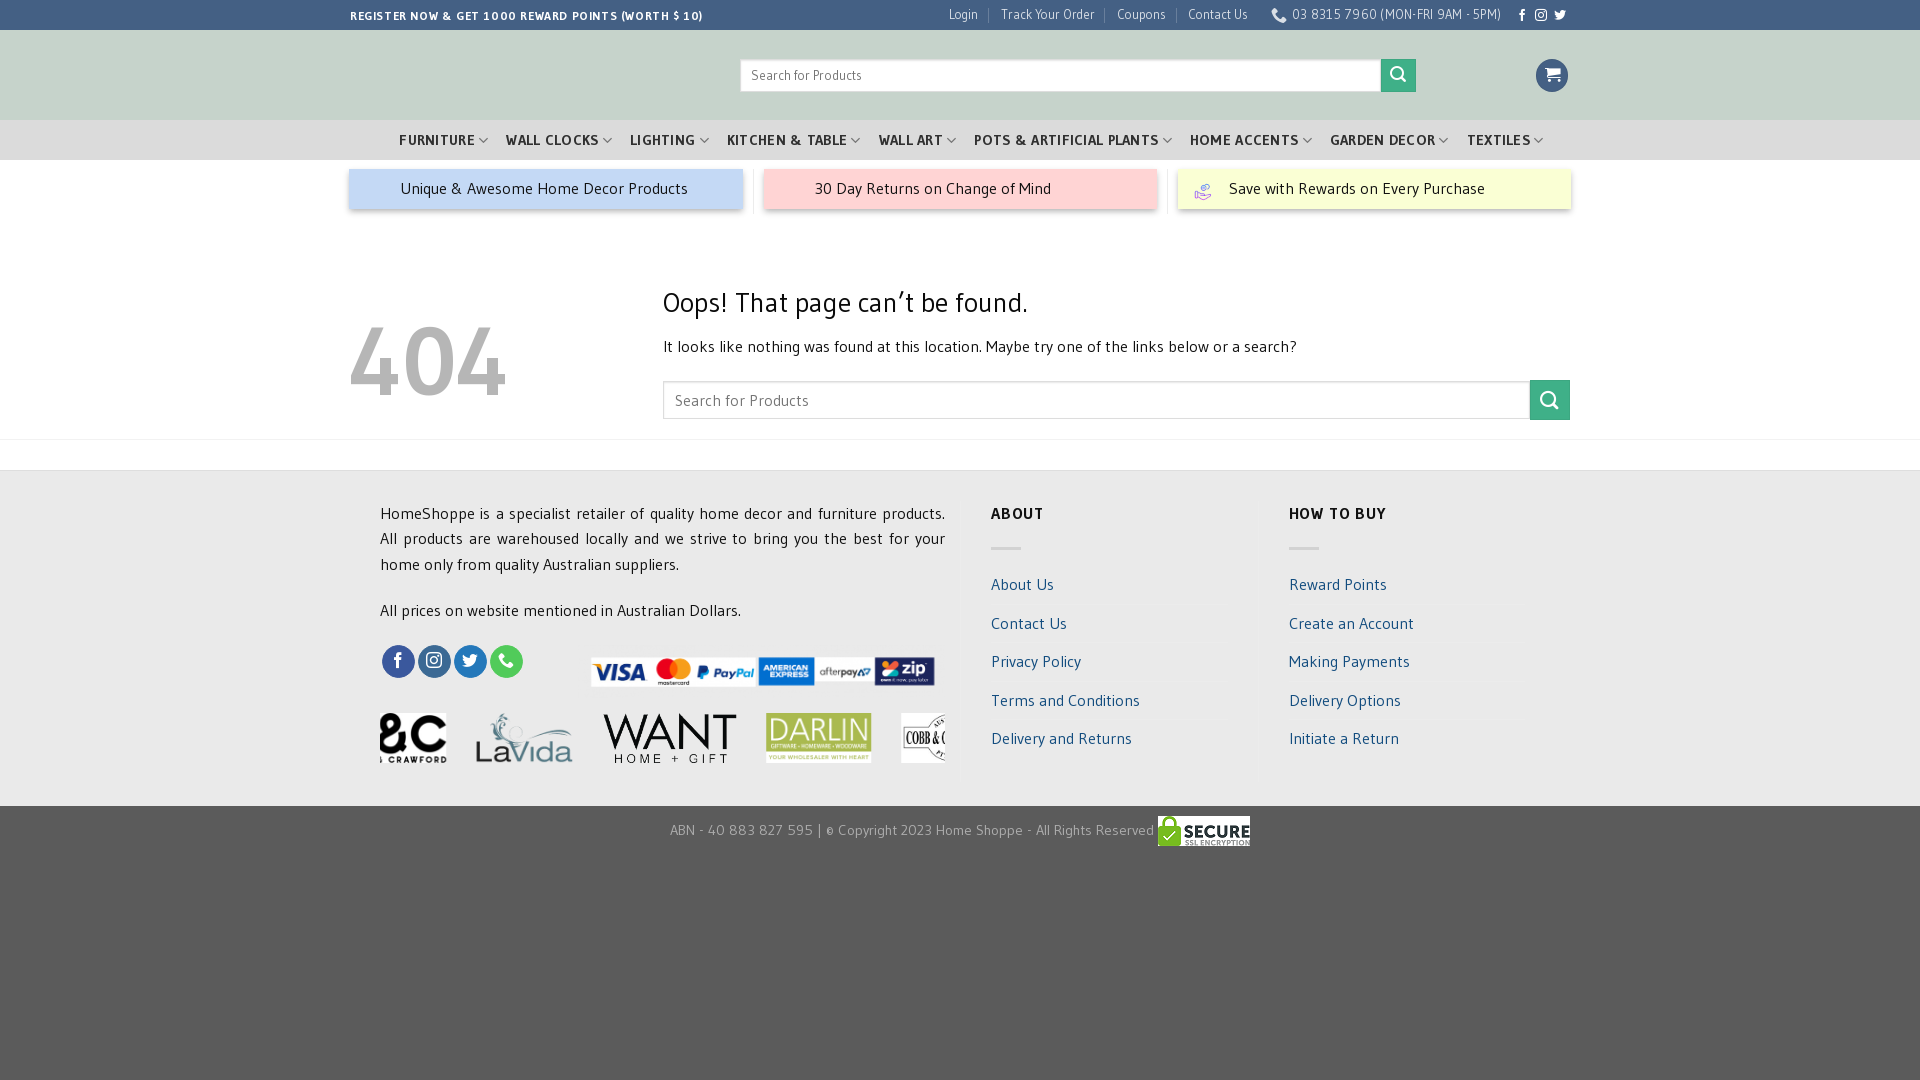 The height and width of the screenshot is (1080, 1920). What do you see at coordinates (1211, 15) in the screenshot?
I see `Contact Us` at bounding box center [1211, 15].